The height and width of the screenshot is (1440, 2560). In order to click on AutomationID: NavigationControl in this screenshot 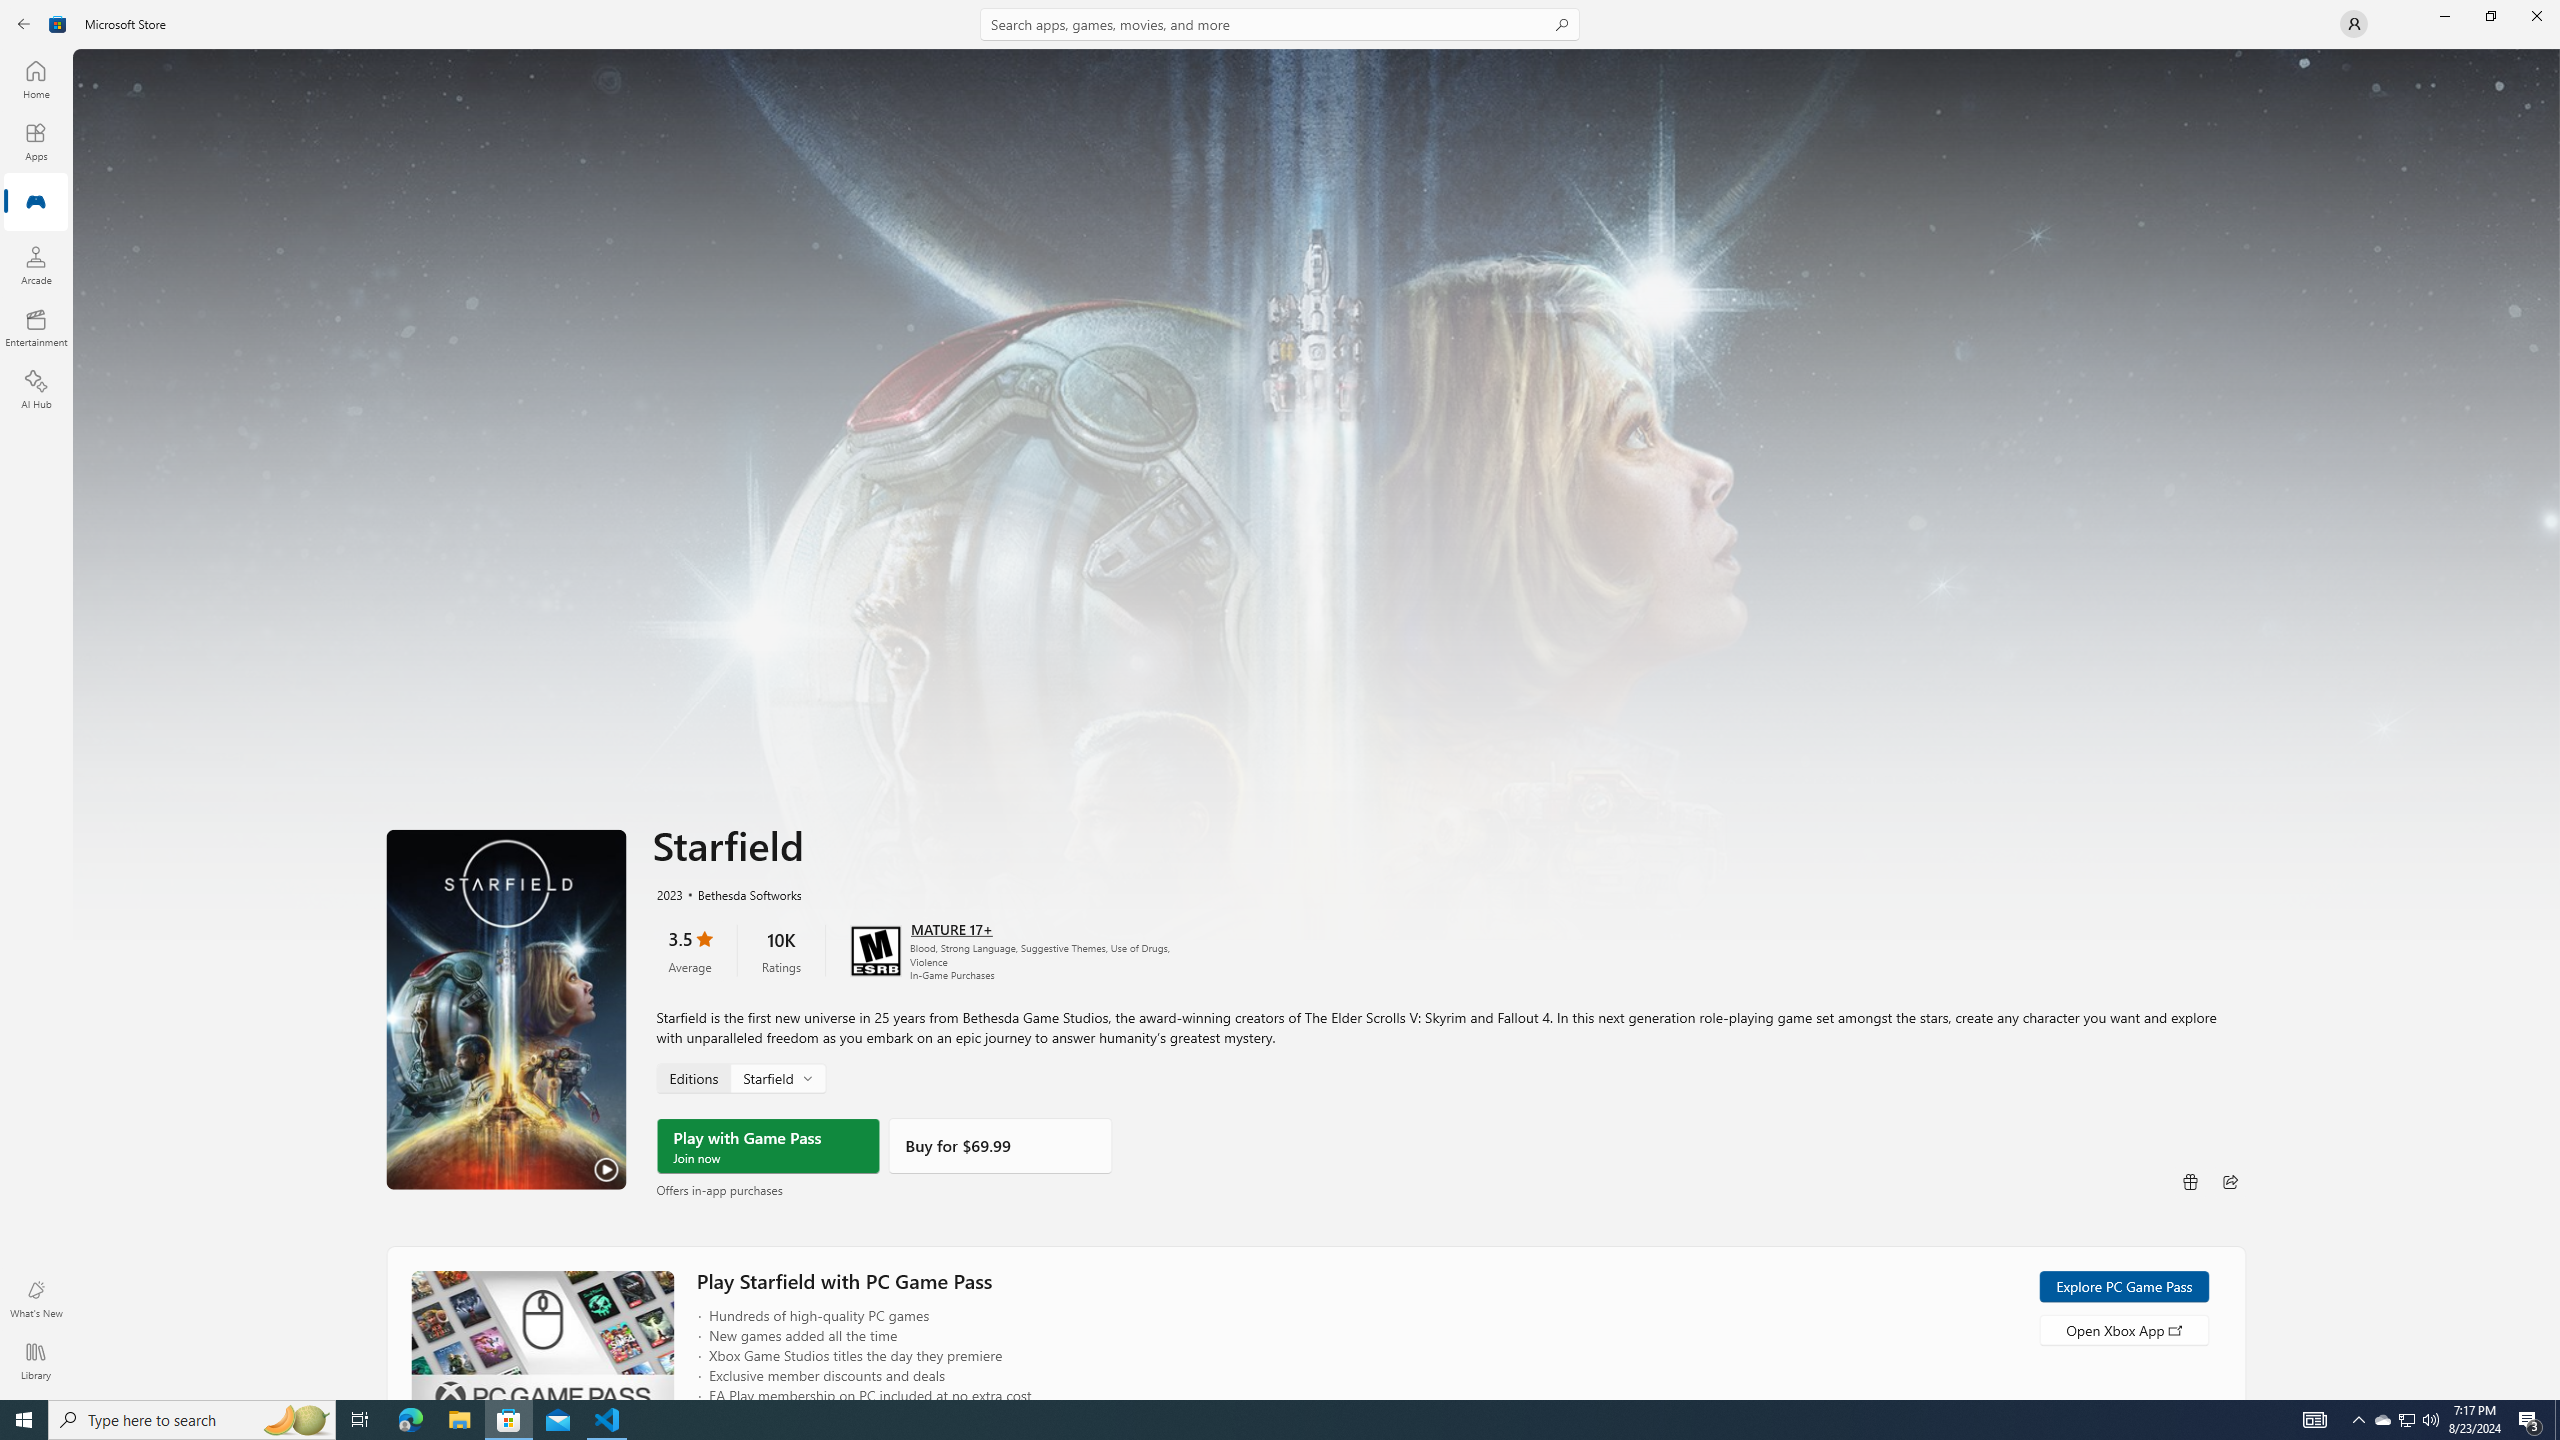, I will do `click(1280, 700)`.